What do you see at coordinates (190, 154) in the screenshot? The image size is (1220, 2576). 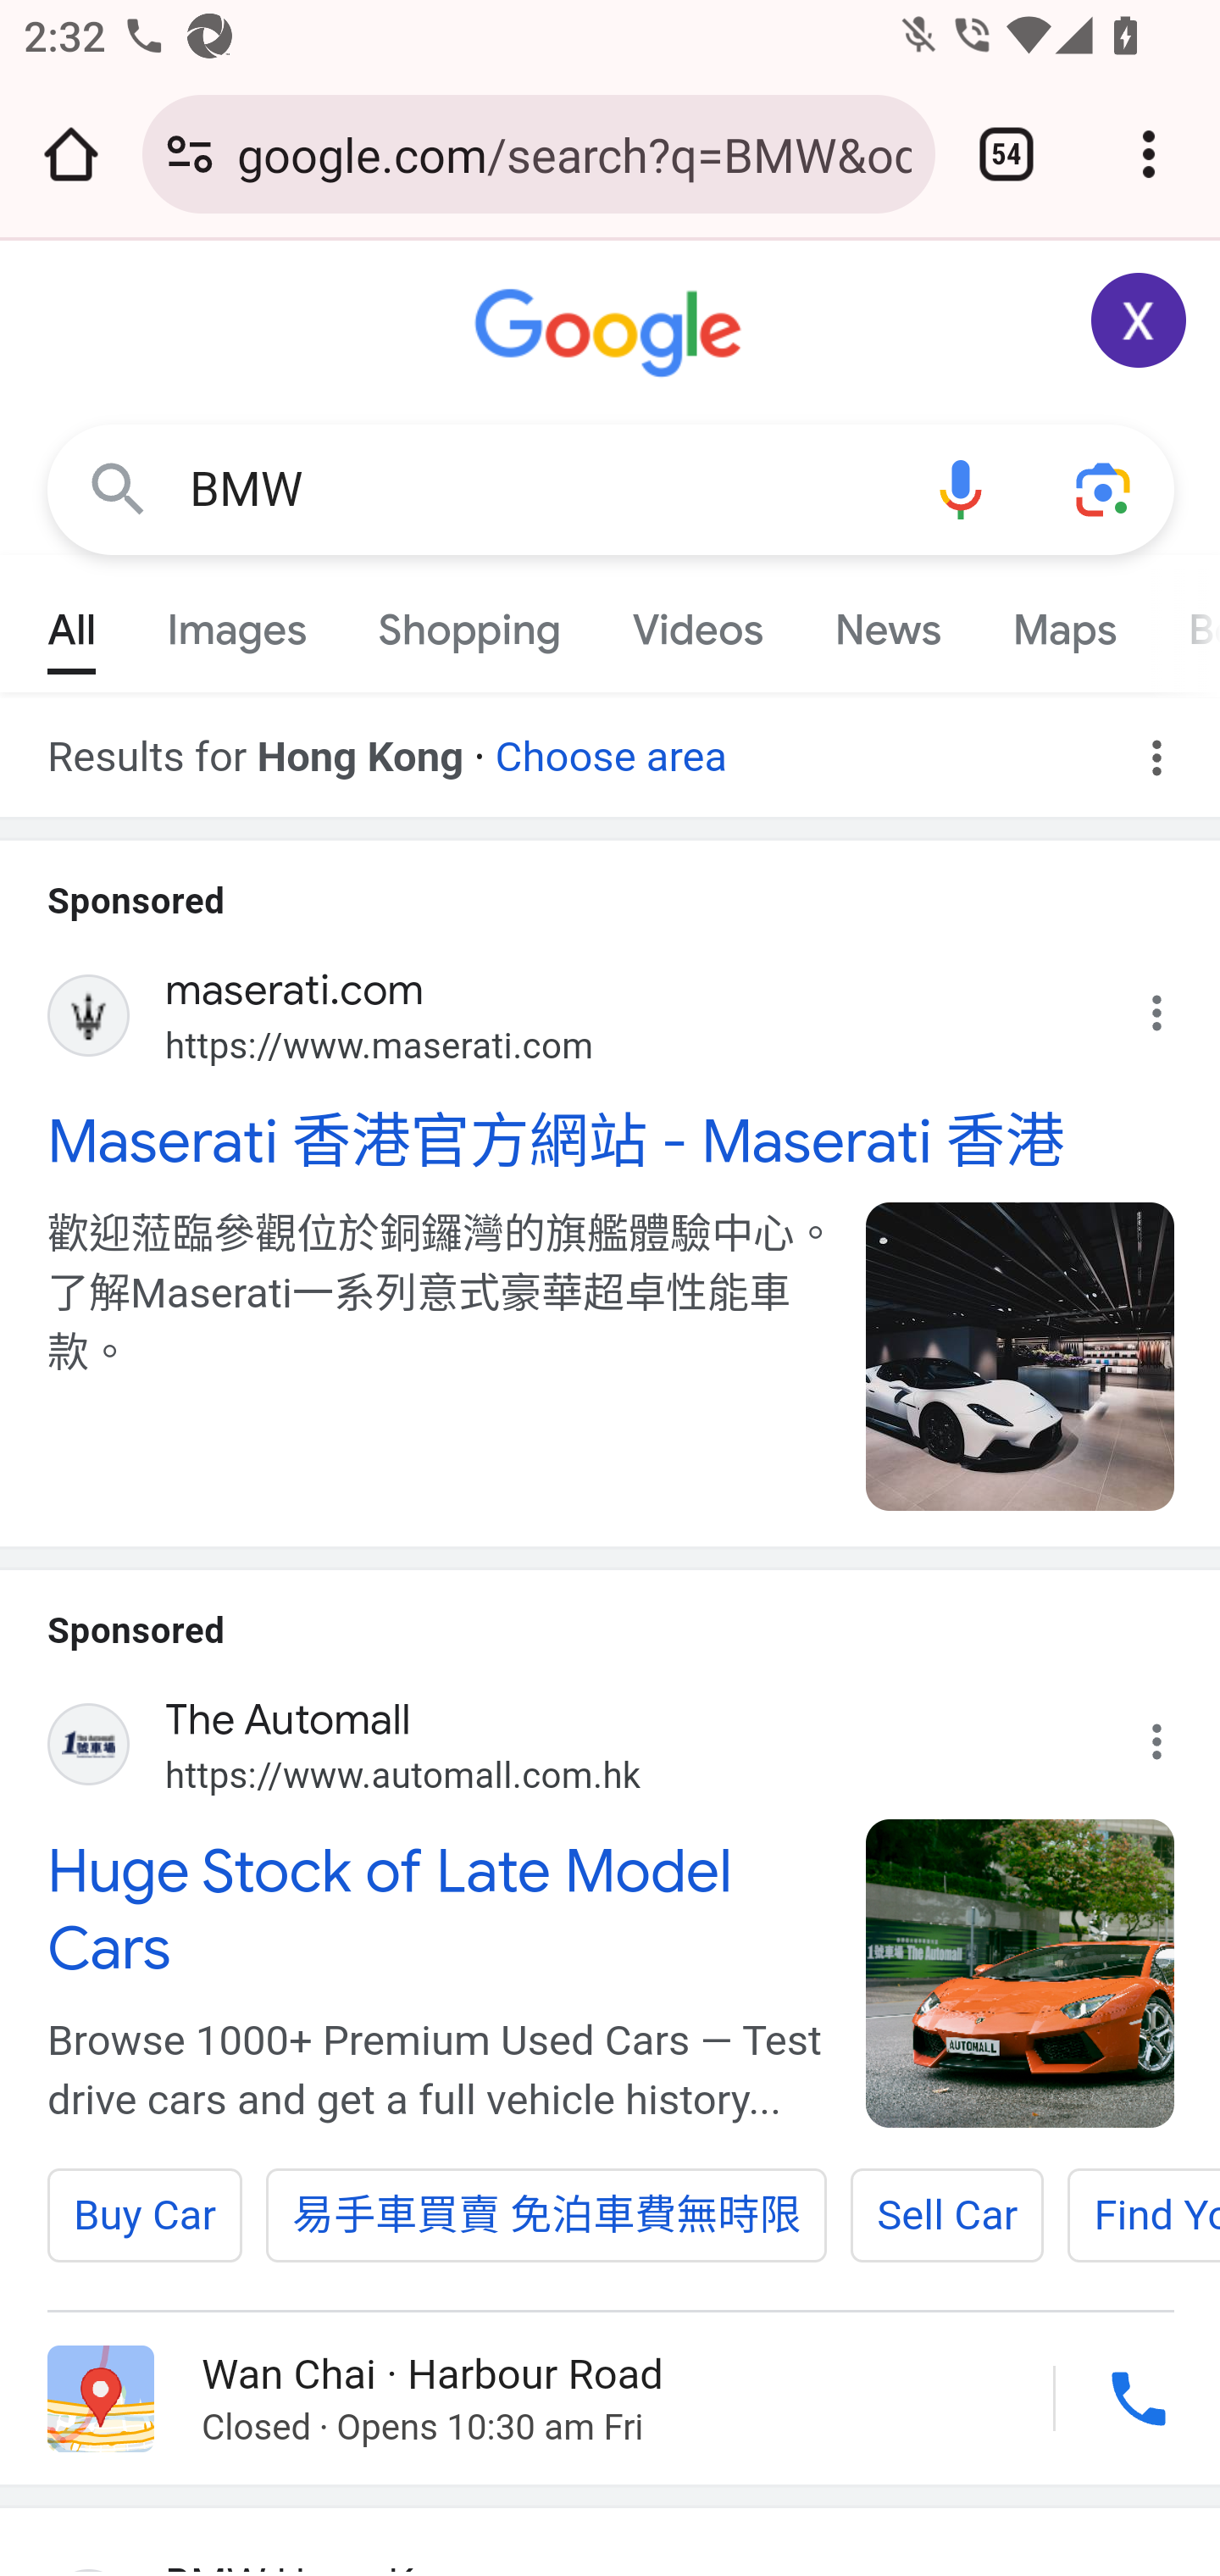 I see `Connection is secure` at bounding box center [190, 154].